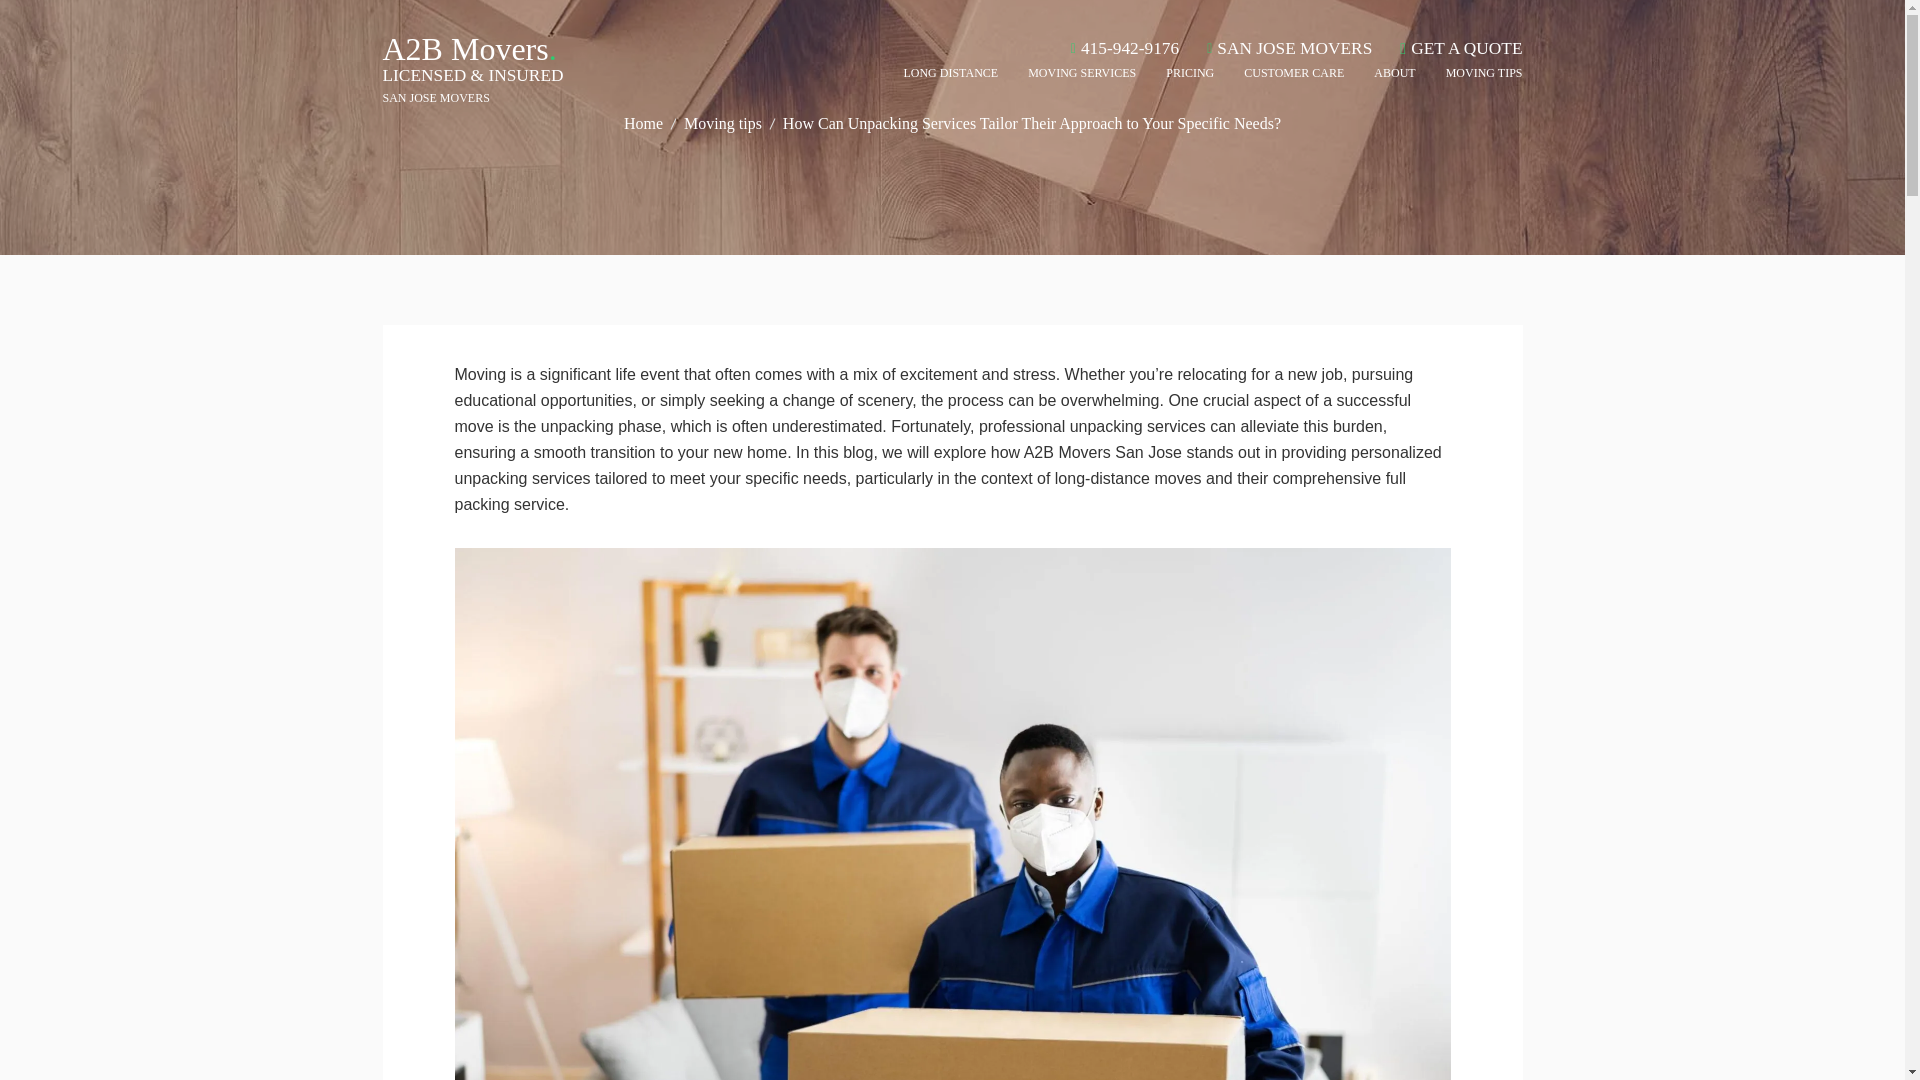 The image size is (1920, 1080). I want to click on LONG DISTANCE, so click(958, 76).